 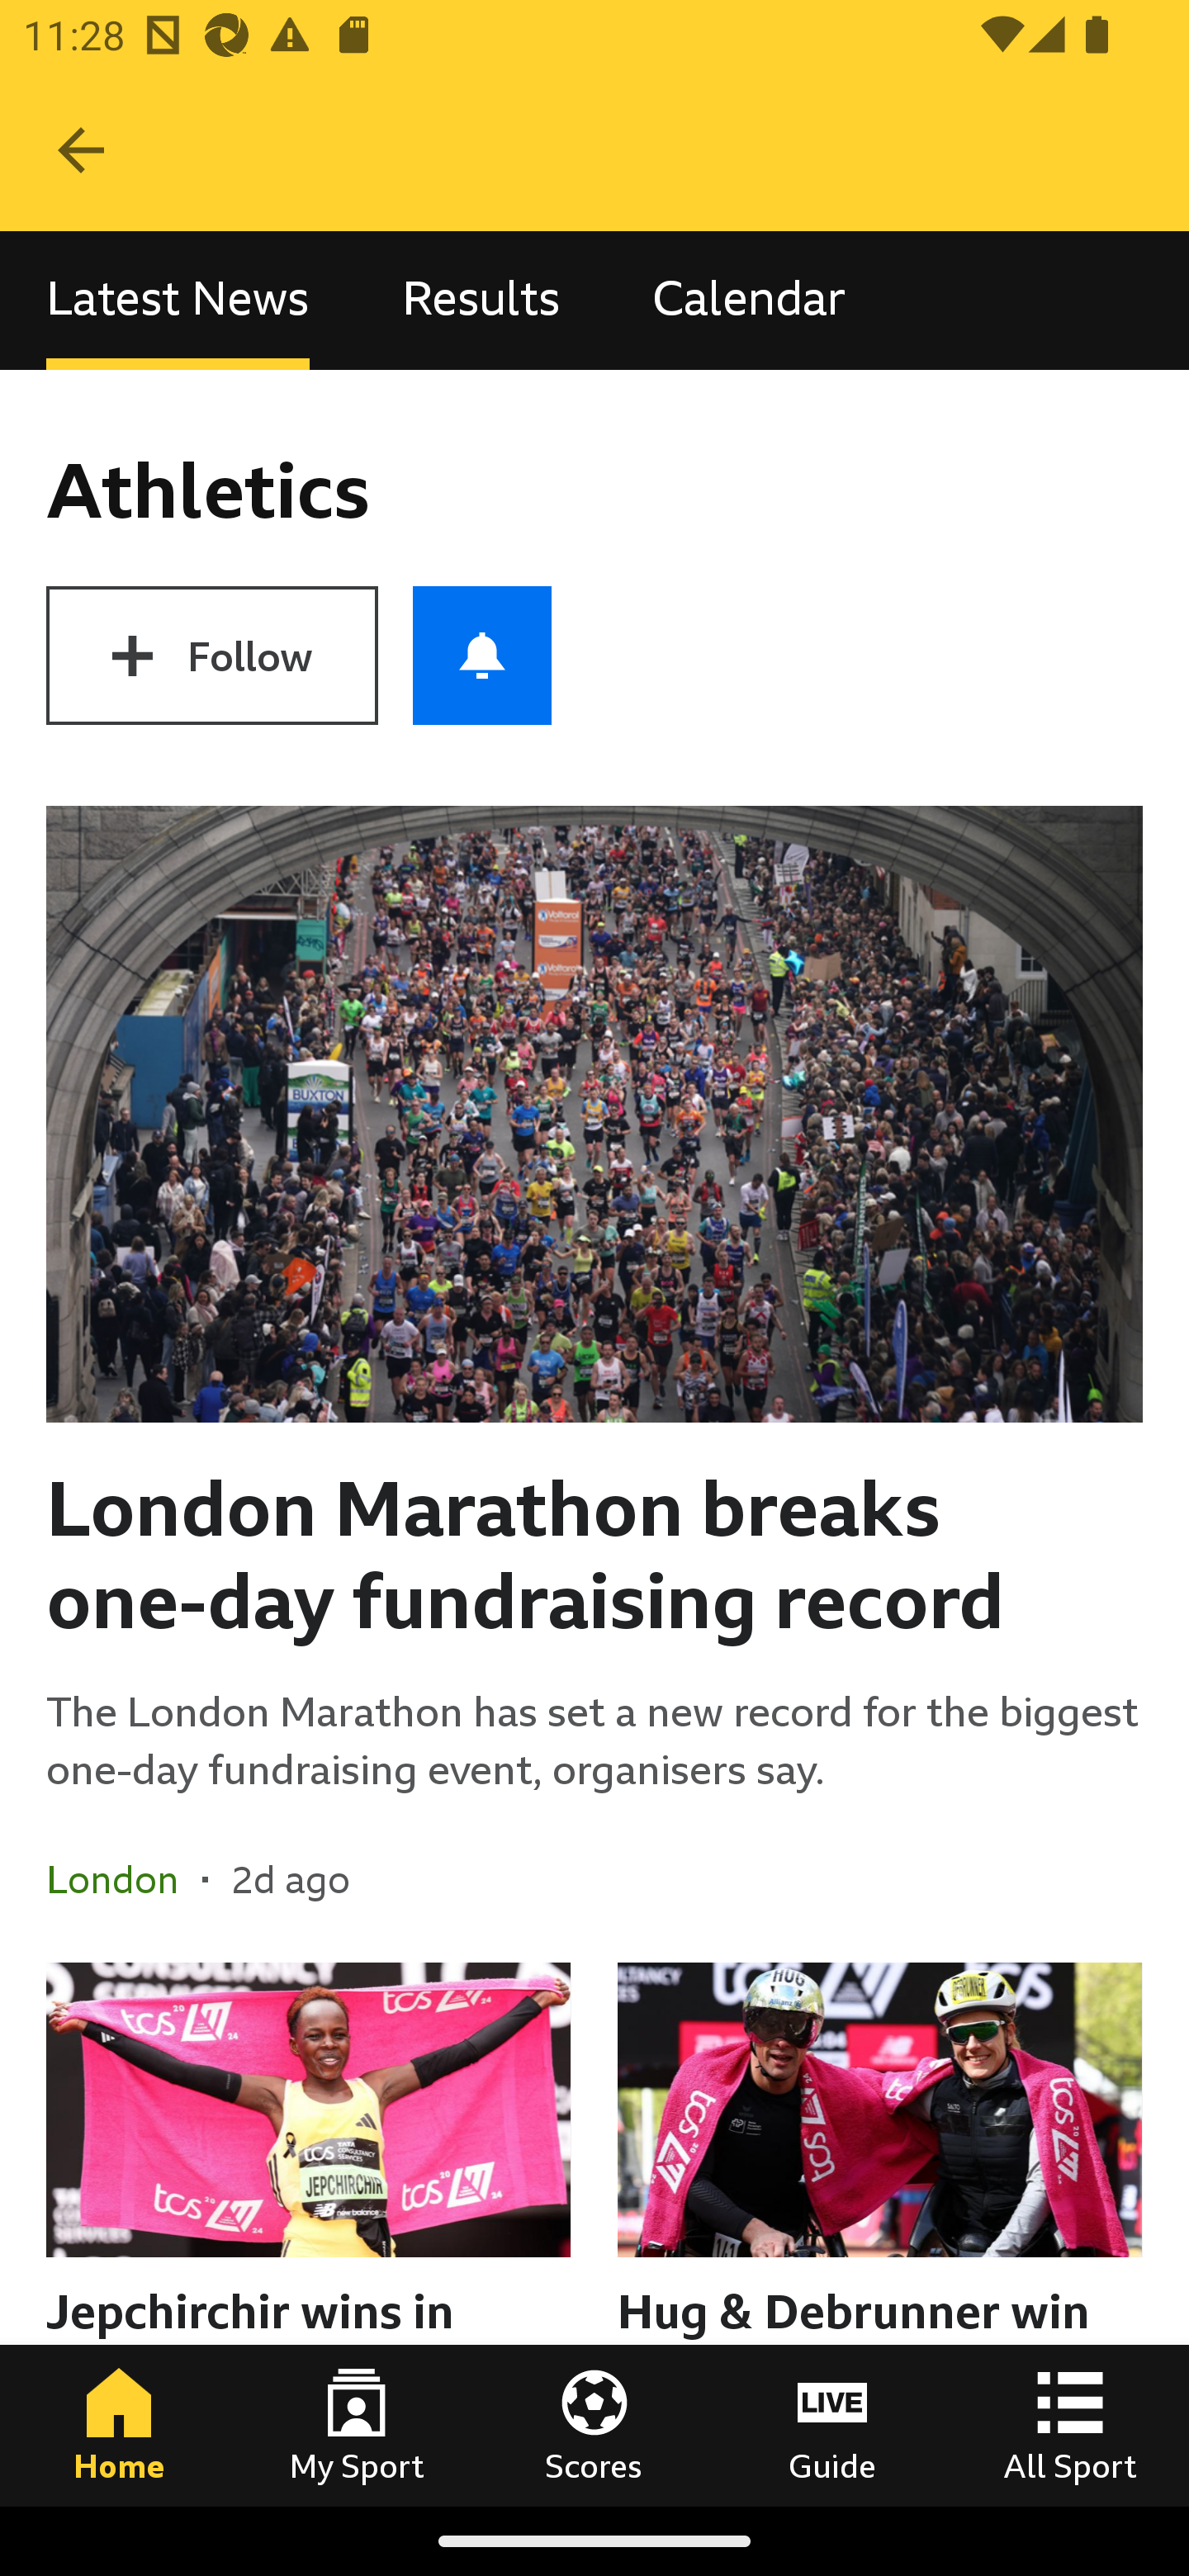 I want to click on Push notifications for Athletics, so click(x=482, y=656).